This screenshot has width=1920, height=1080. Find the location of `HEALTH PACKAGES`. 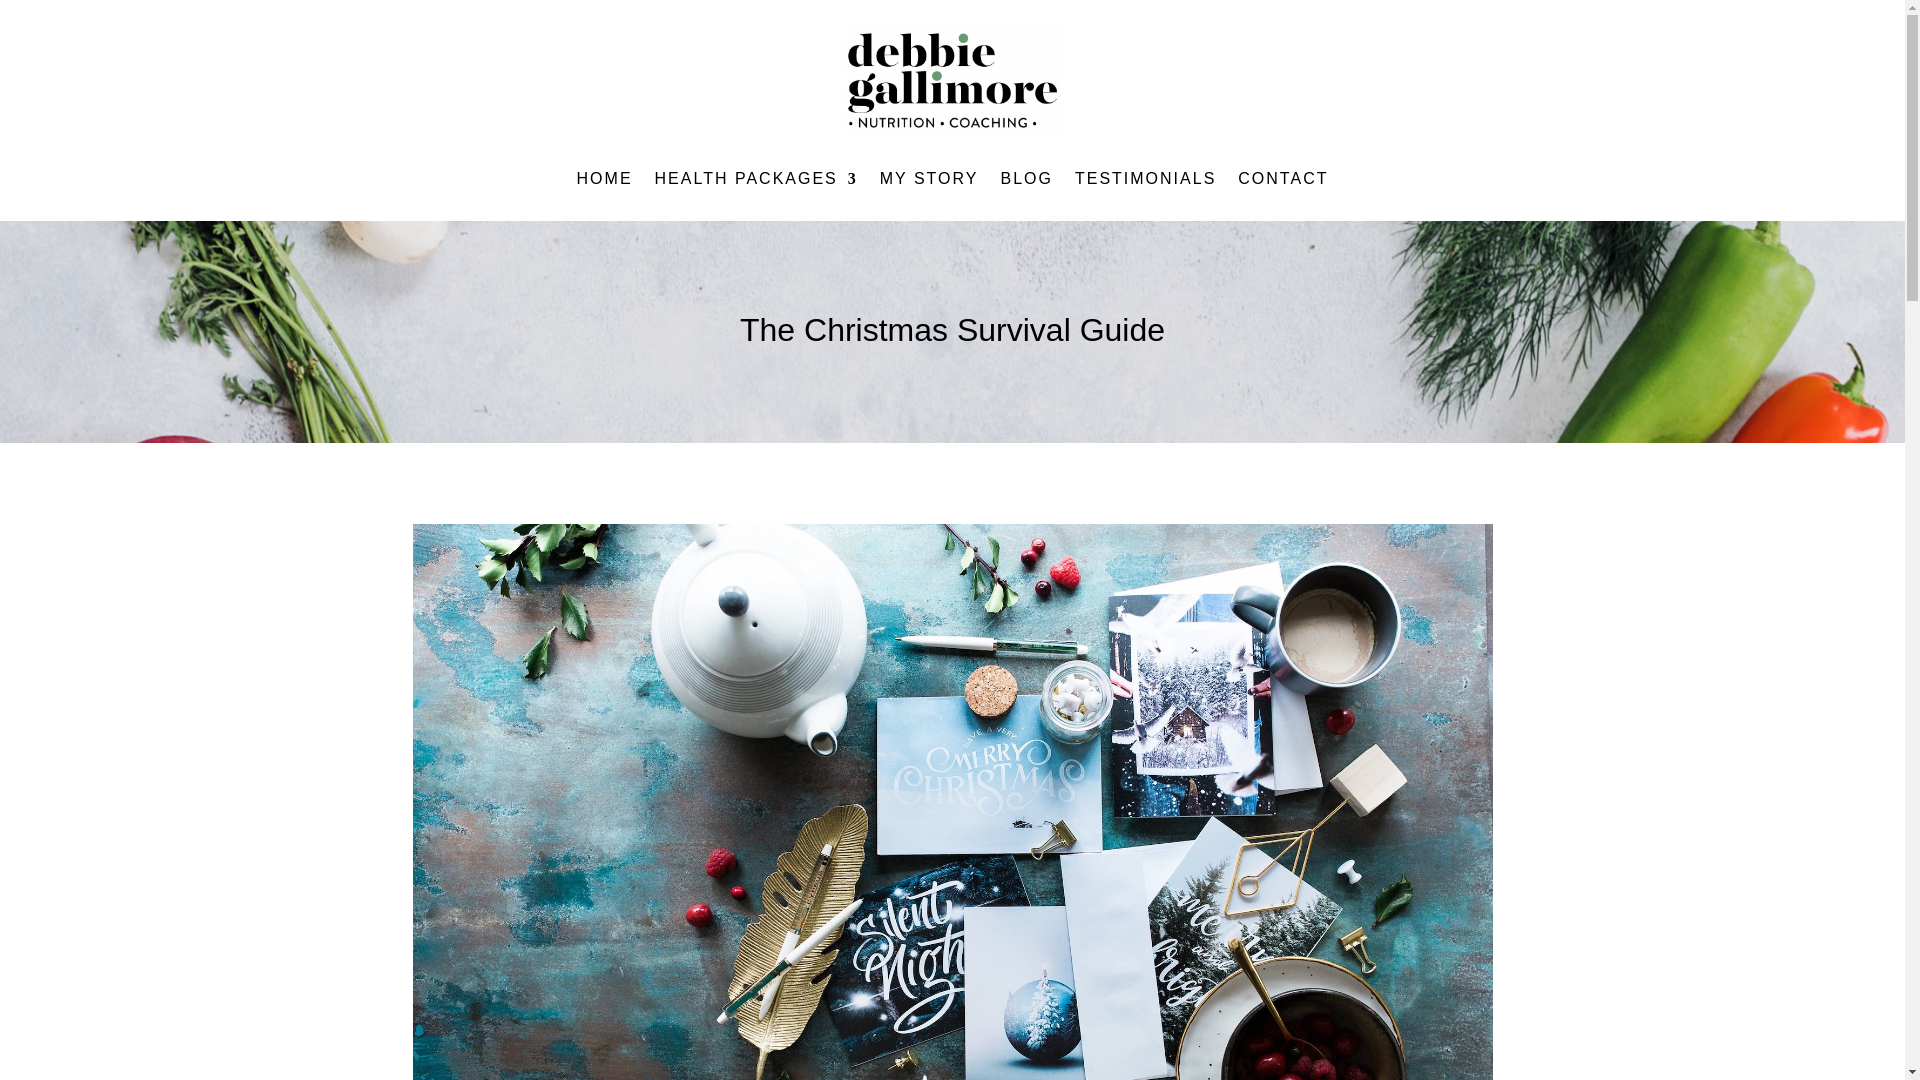

HEALTH PACKAGES is located at coordinates (756, 182).